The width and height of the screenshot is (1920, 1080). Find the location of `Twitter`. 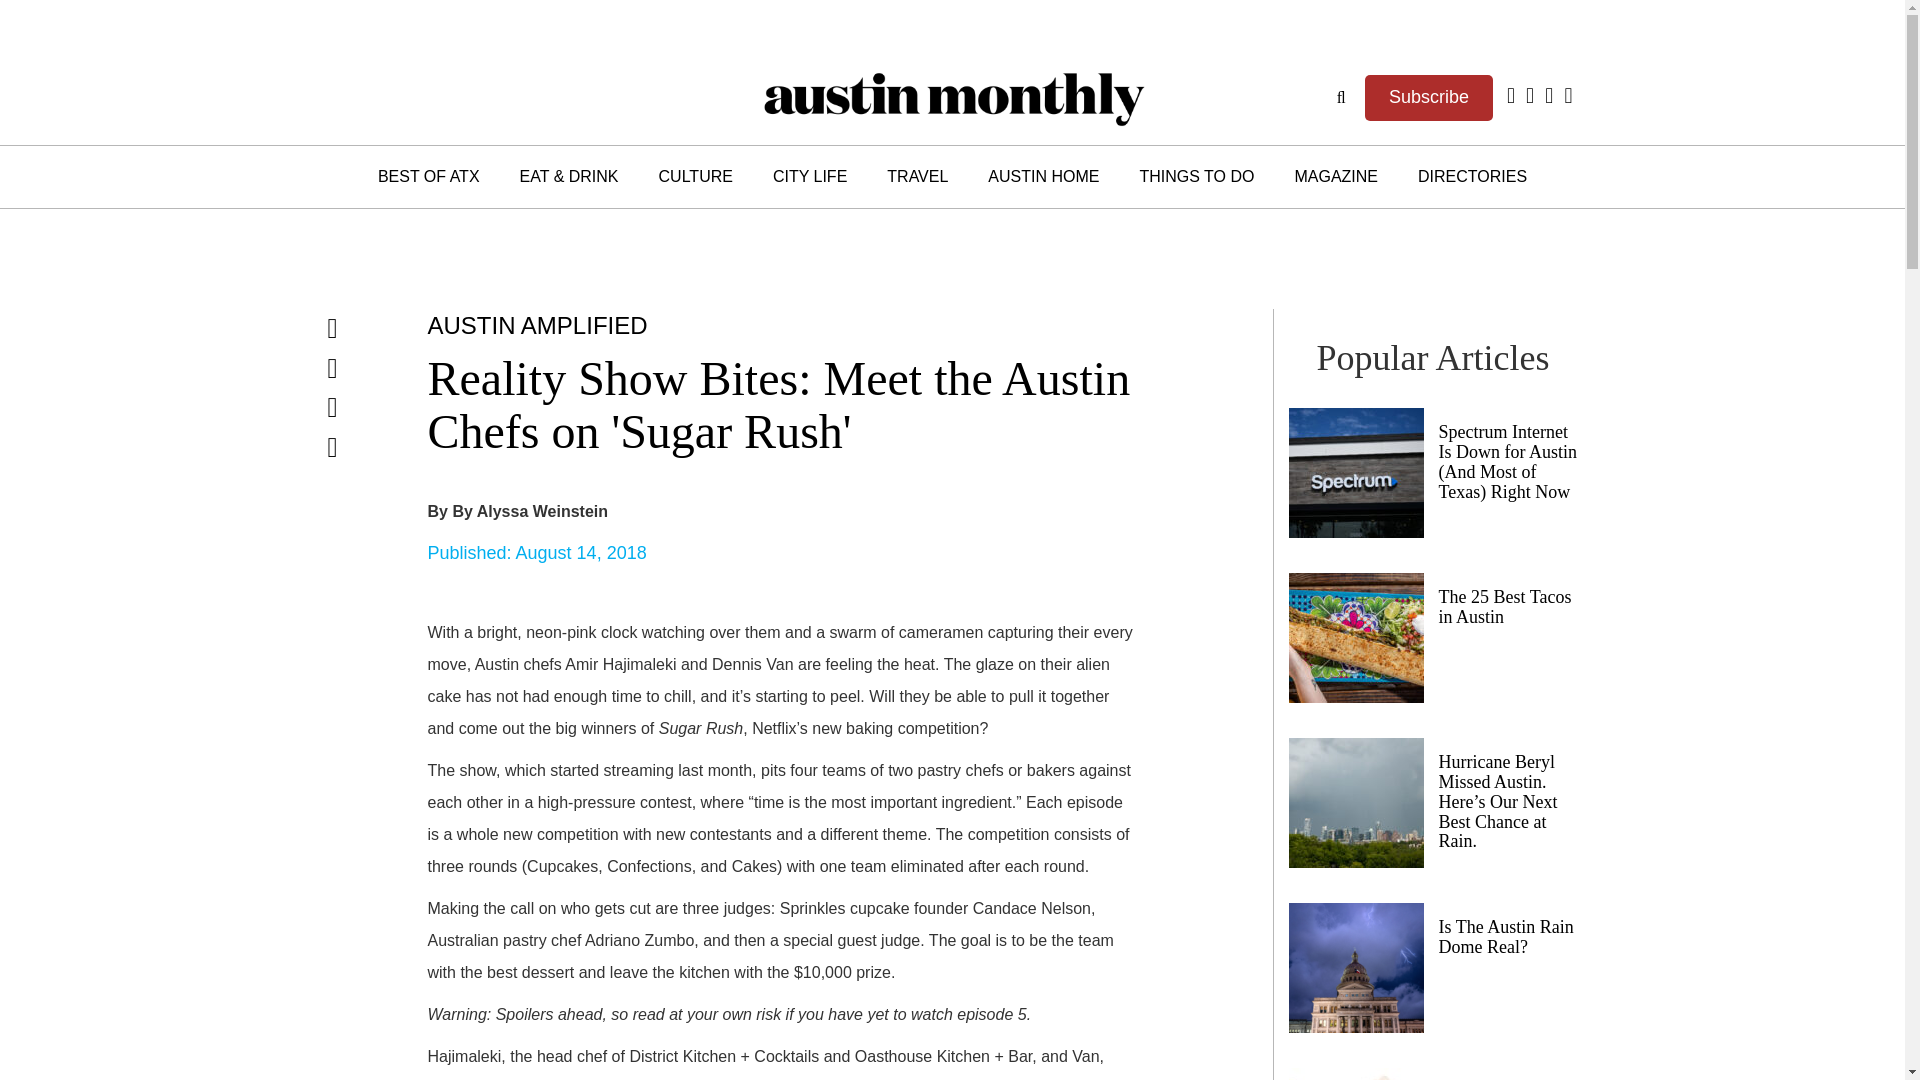

Twitter is located at coordinates (1532, 96).